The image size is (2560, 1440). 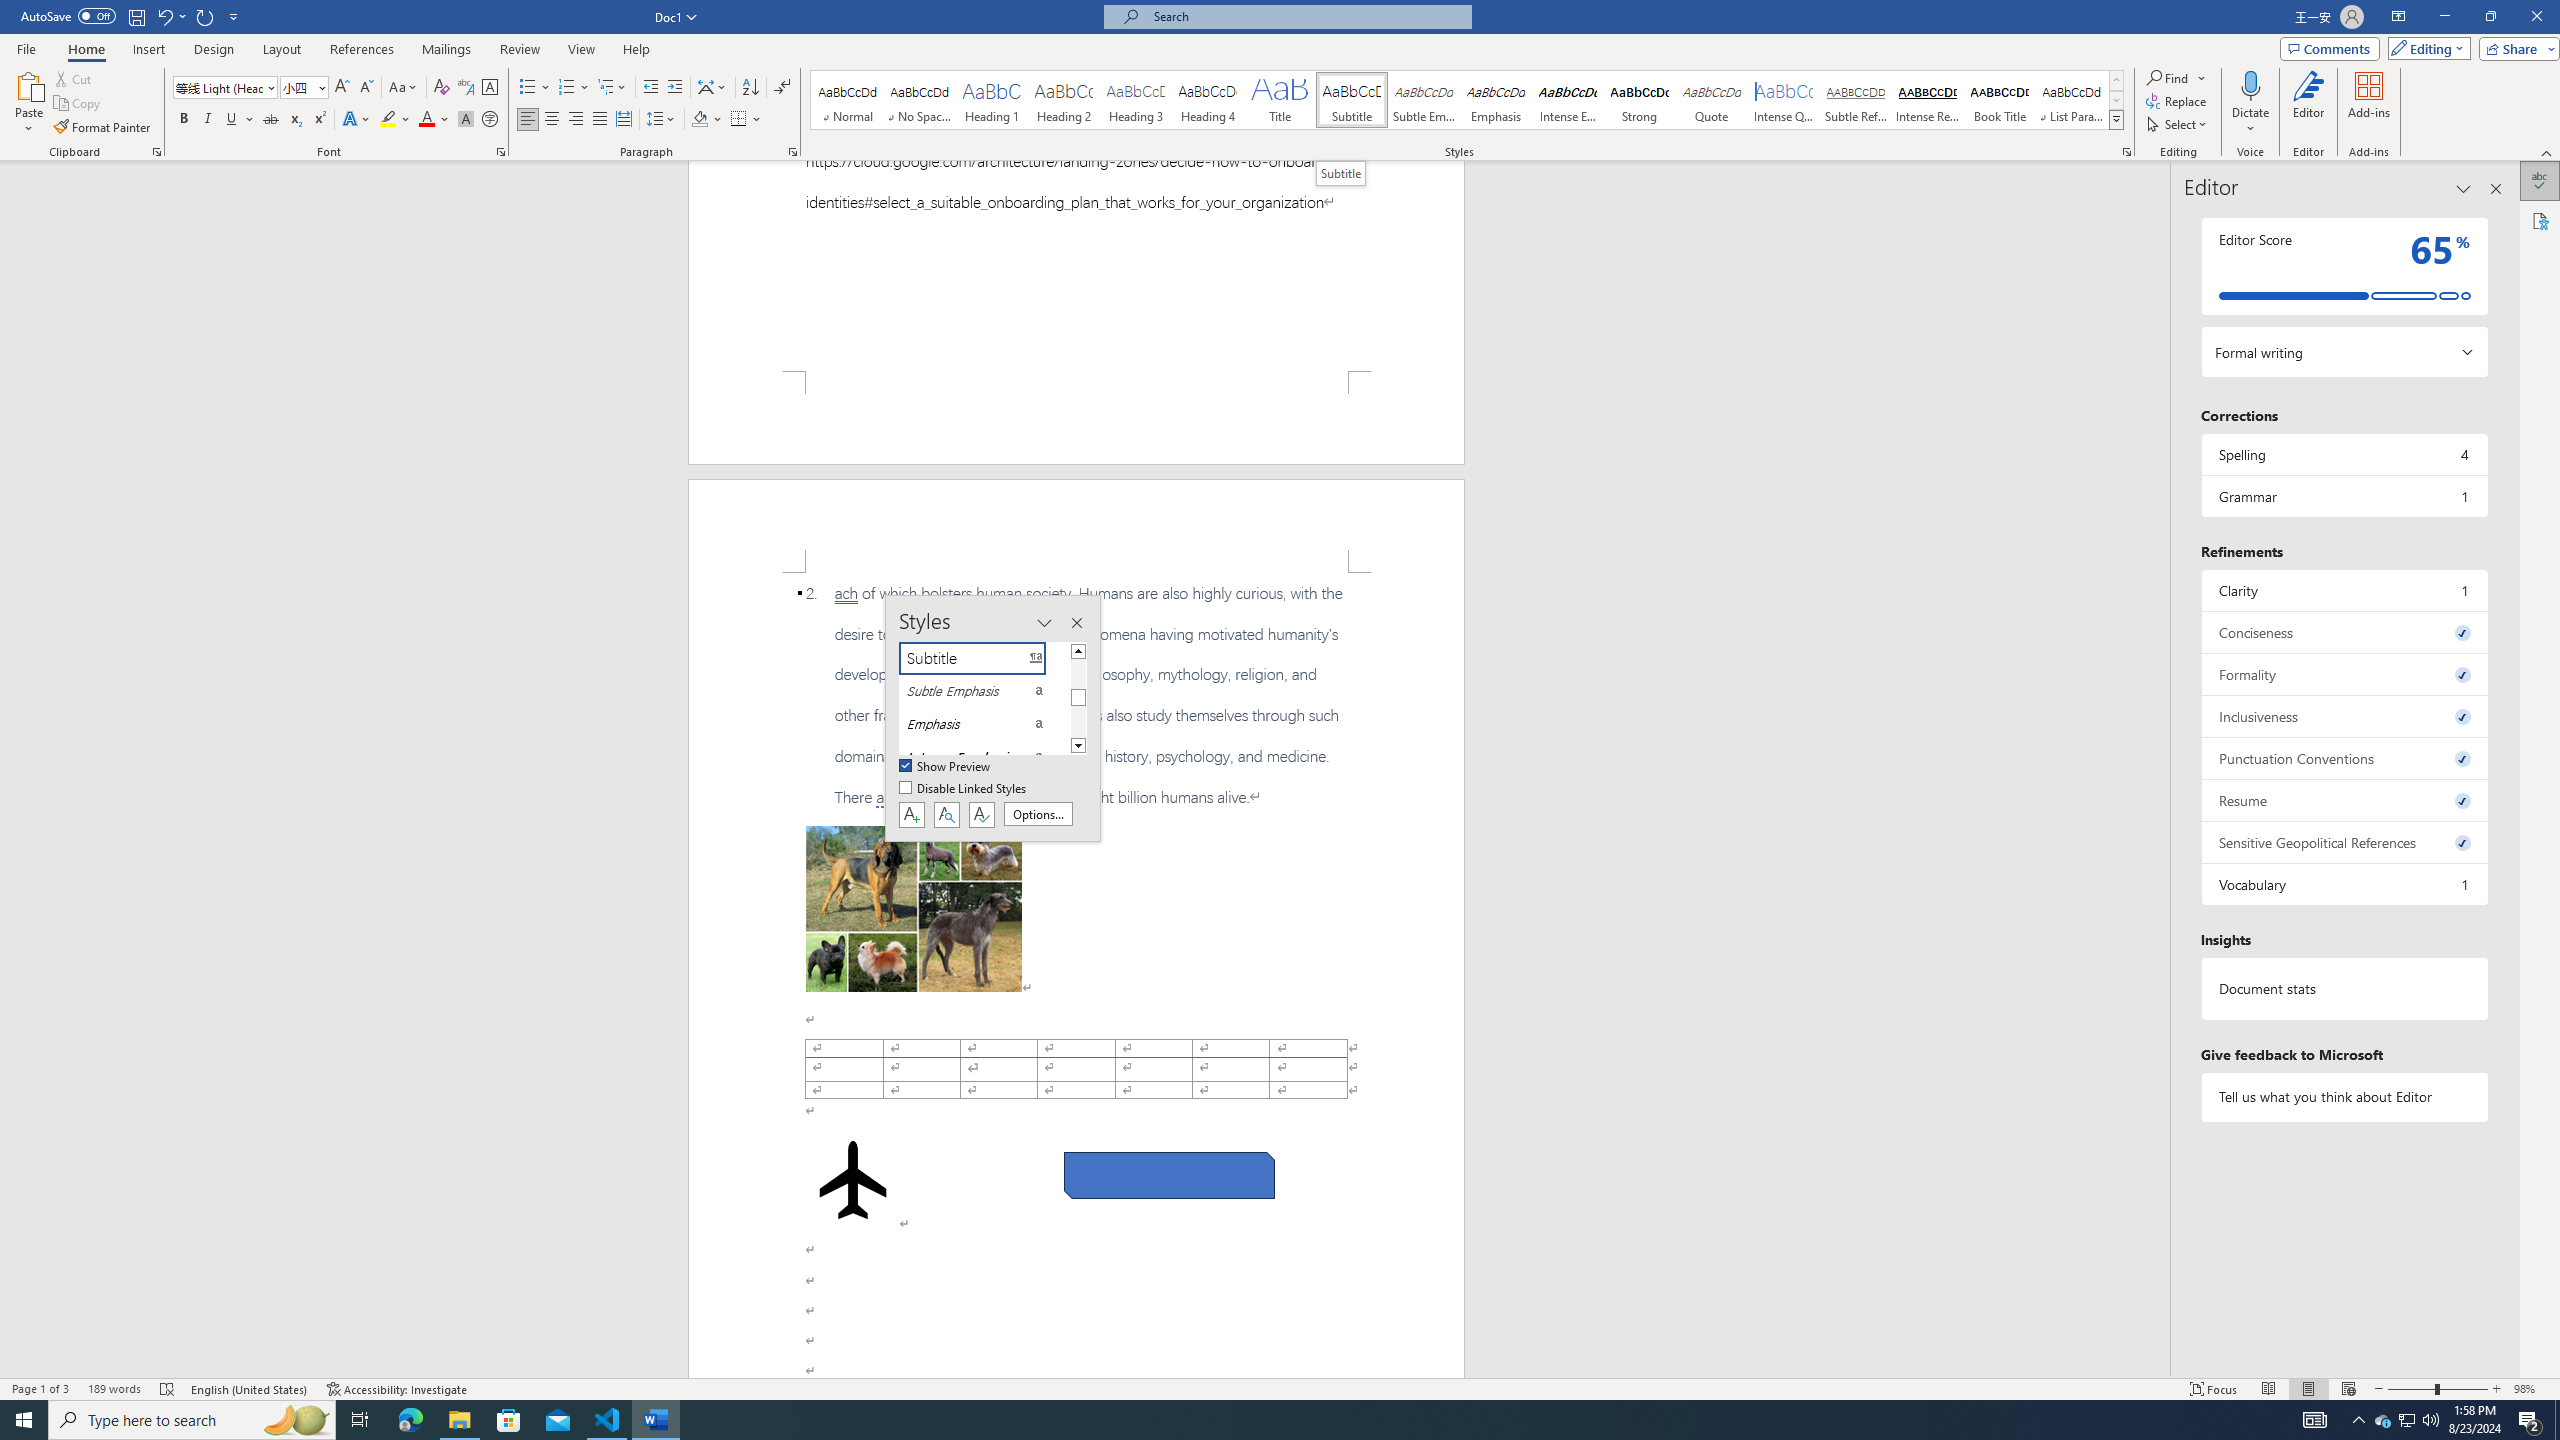 What do you see at coordinates (490, 88) in the screenshot?
I see `Character Border` at bounding box center [490, 88].